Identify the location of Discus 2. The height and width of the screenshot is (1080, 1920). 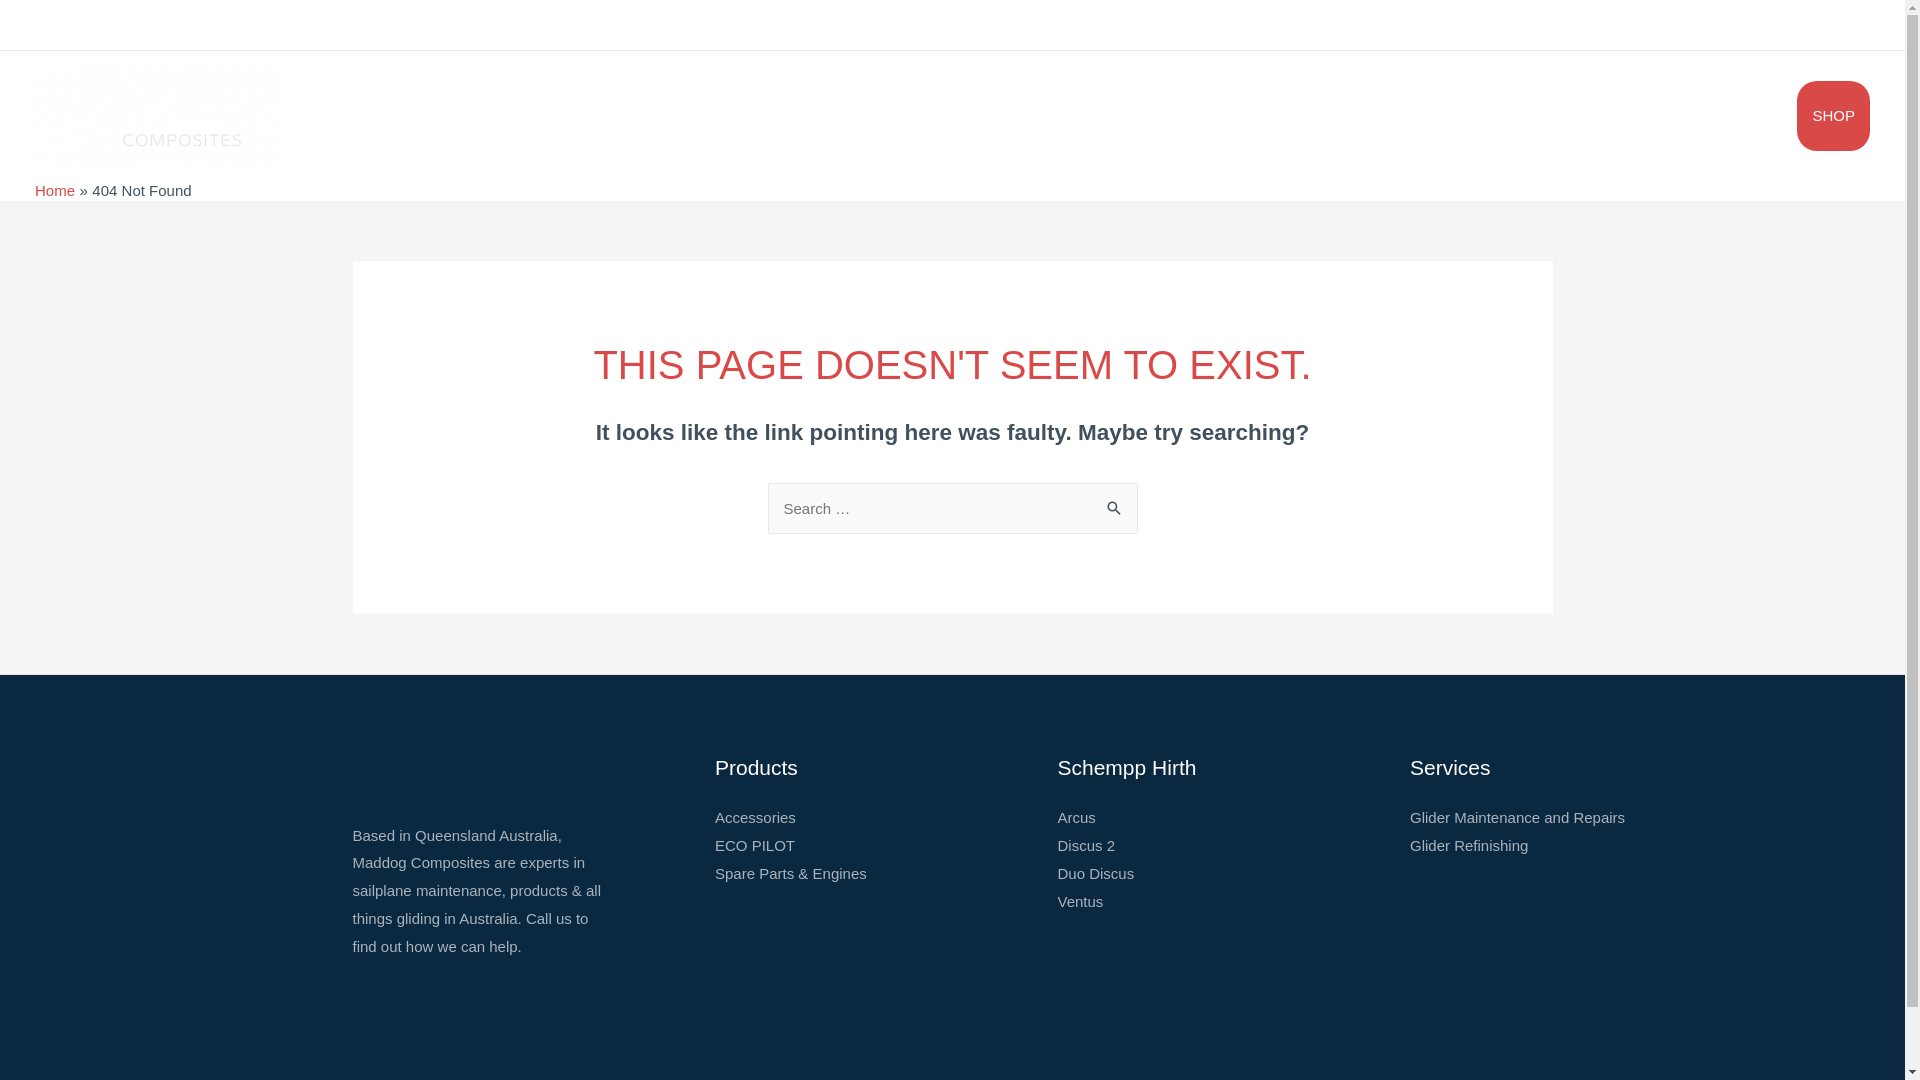
(1087, 846).